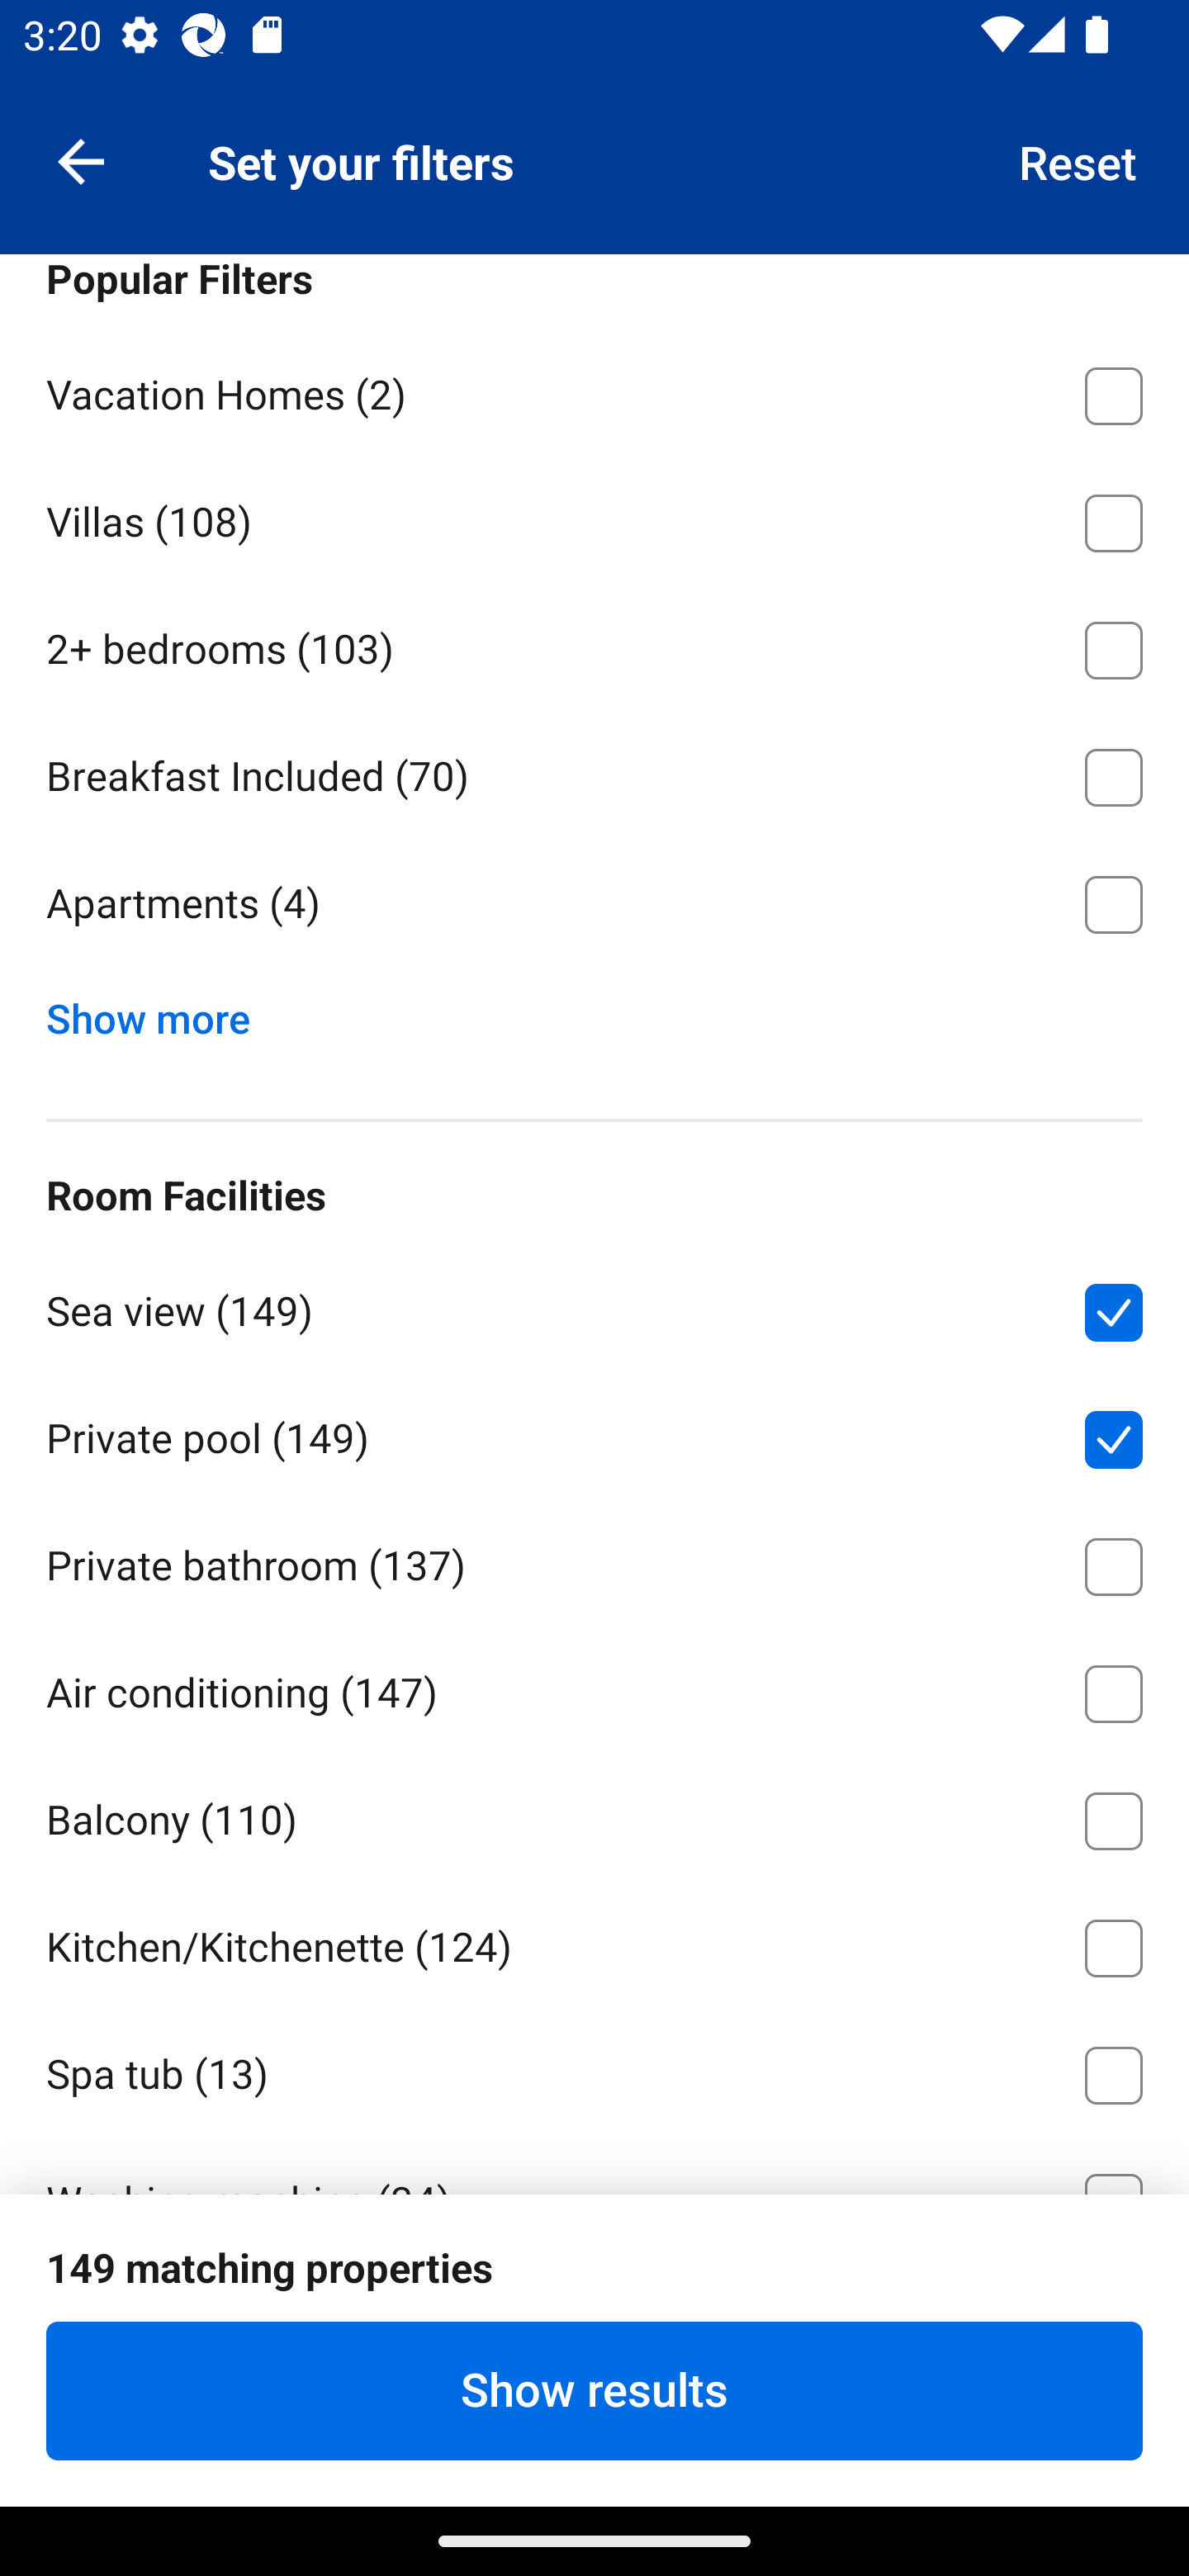  Describe the element at coordinates (594, 518) in the screenshot. I see `Villas ⁦(108)` at that location.